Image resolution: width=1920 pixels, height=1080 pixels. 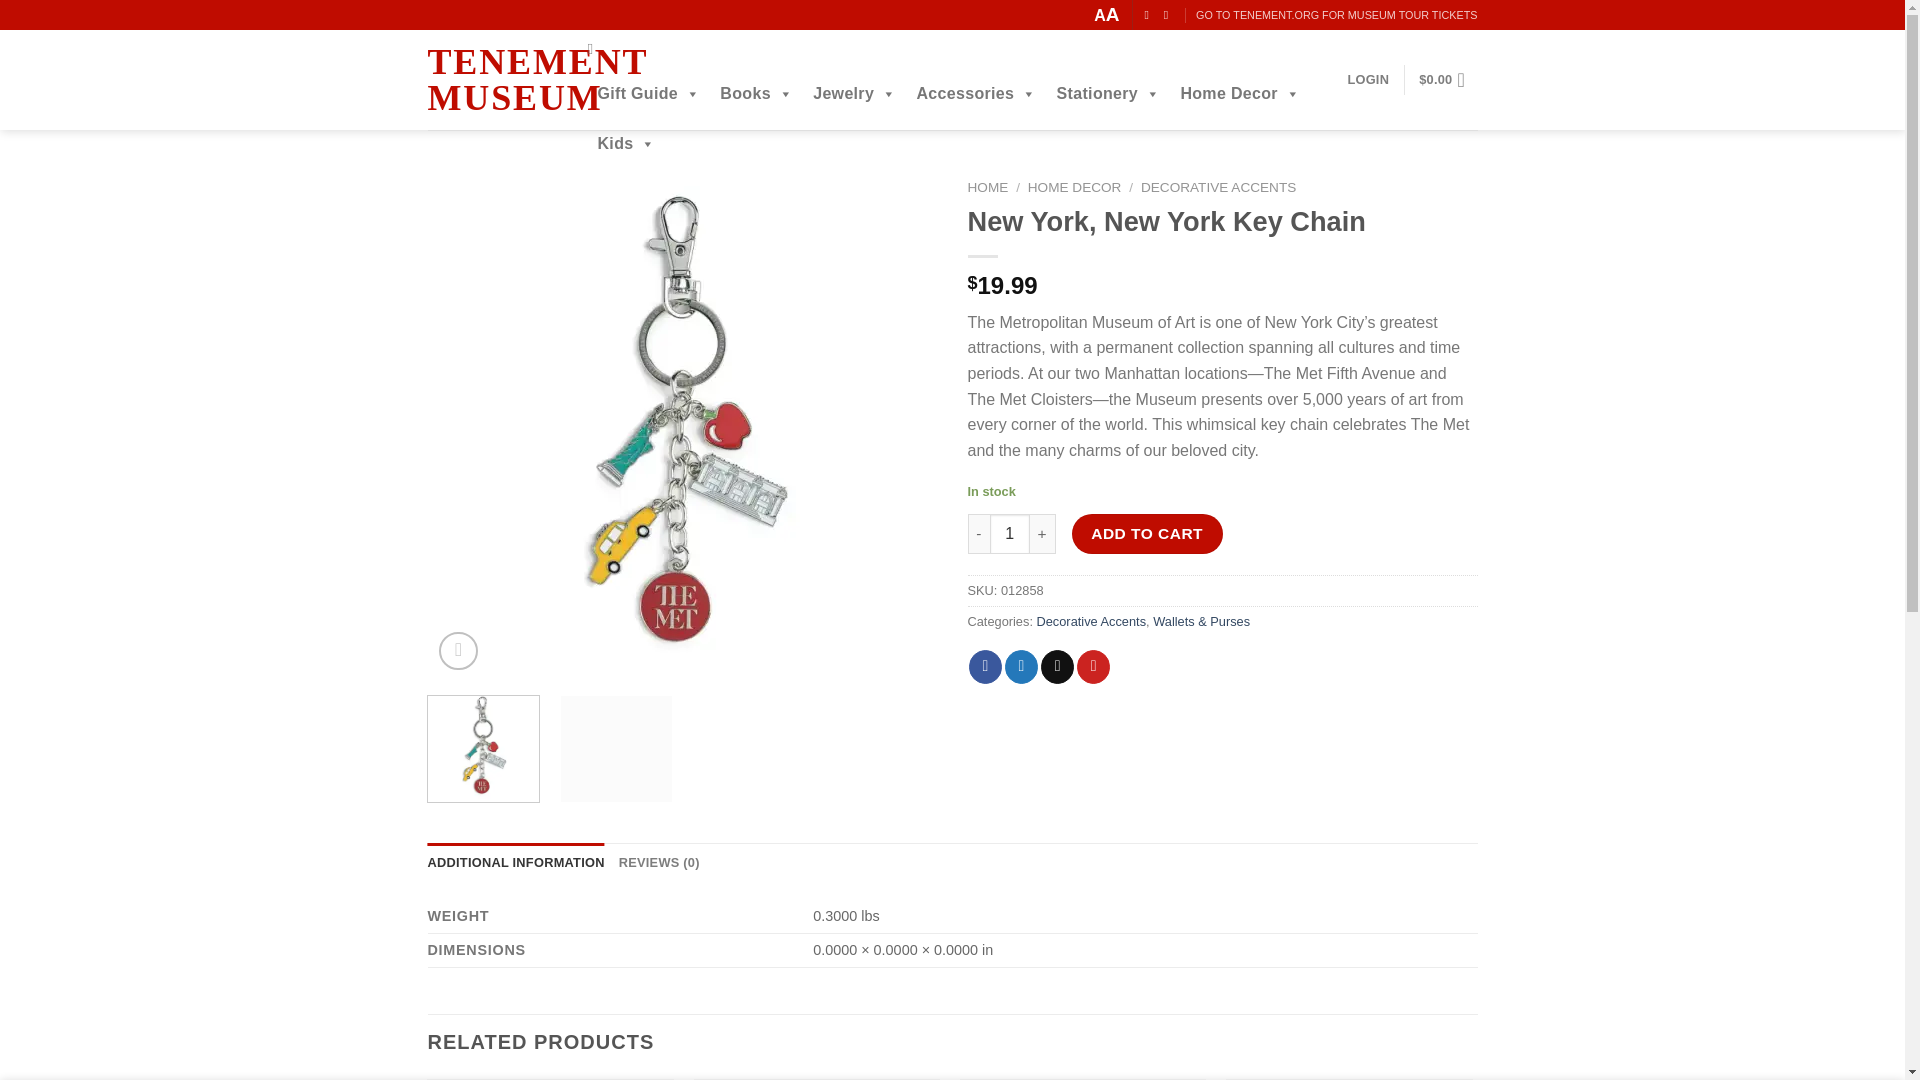 I want to click on Zoom, so click(x=458, y=650).